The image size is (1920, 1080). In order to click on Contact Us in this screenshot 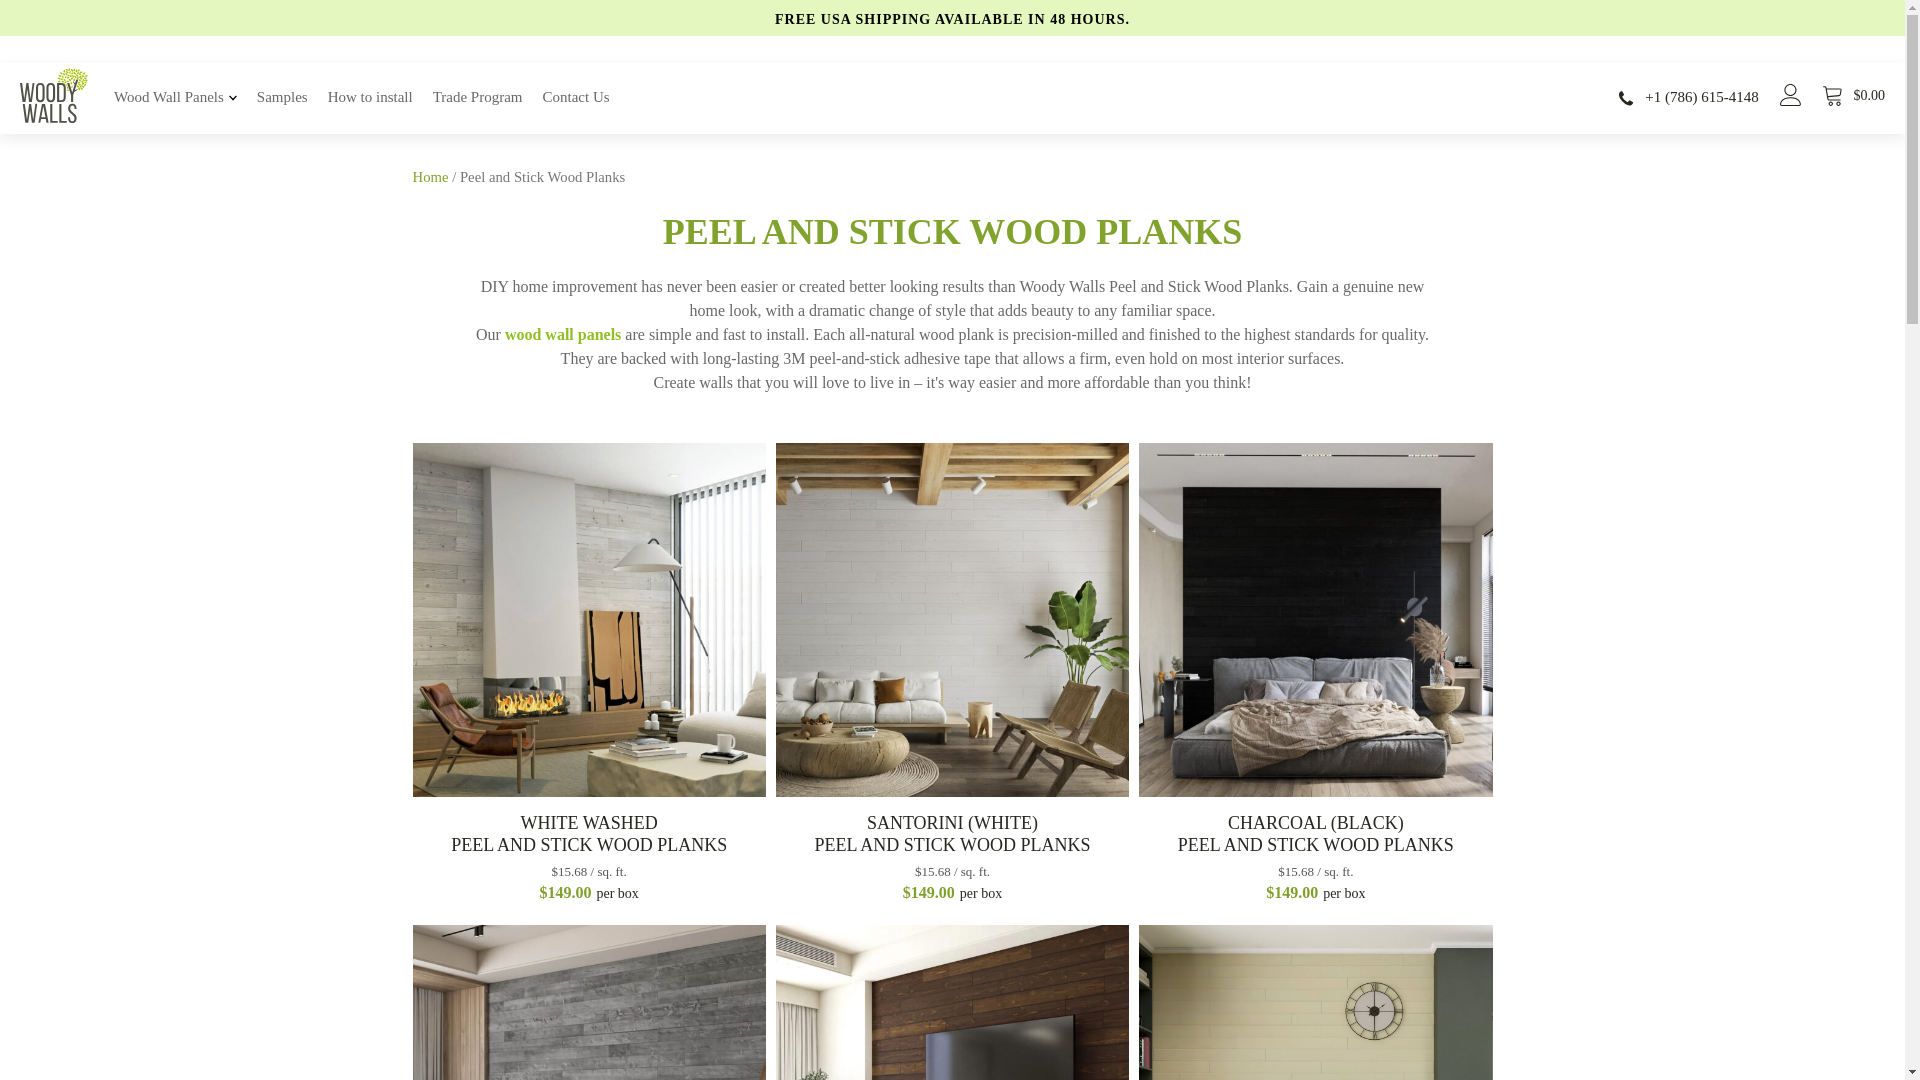, I will do `click(576, 98)`.